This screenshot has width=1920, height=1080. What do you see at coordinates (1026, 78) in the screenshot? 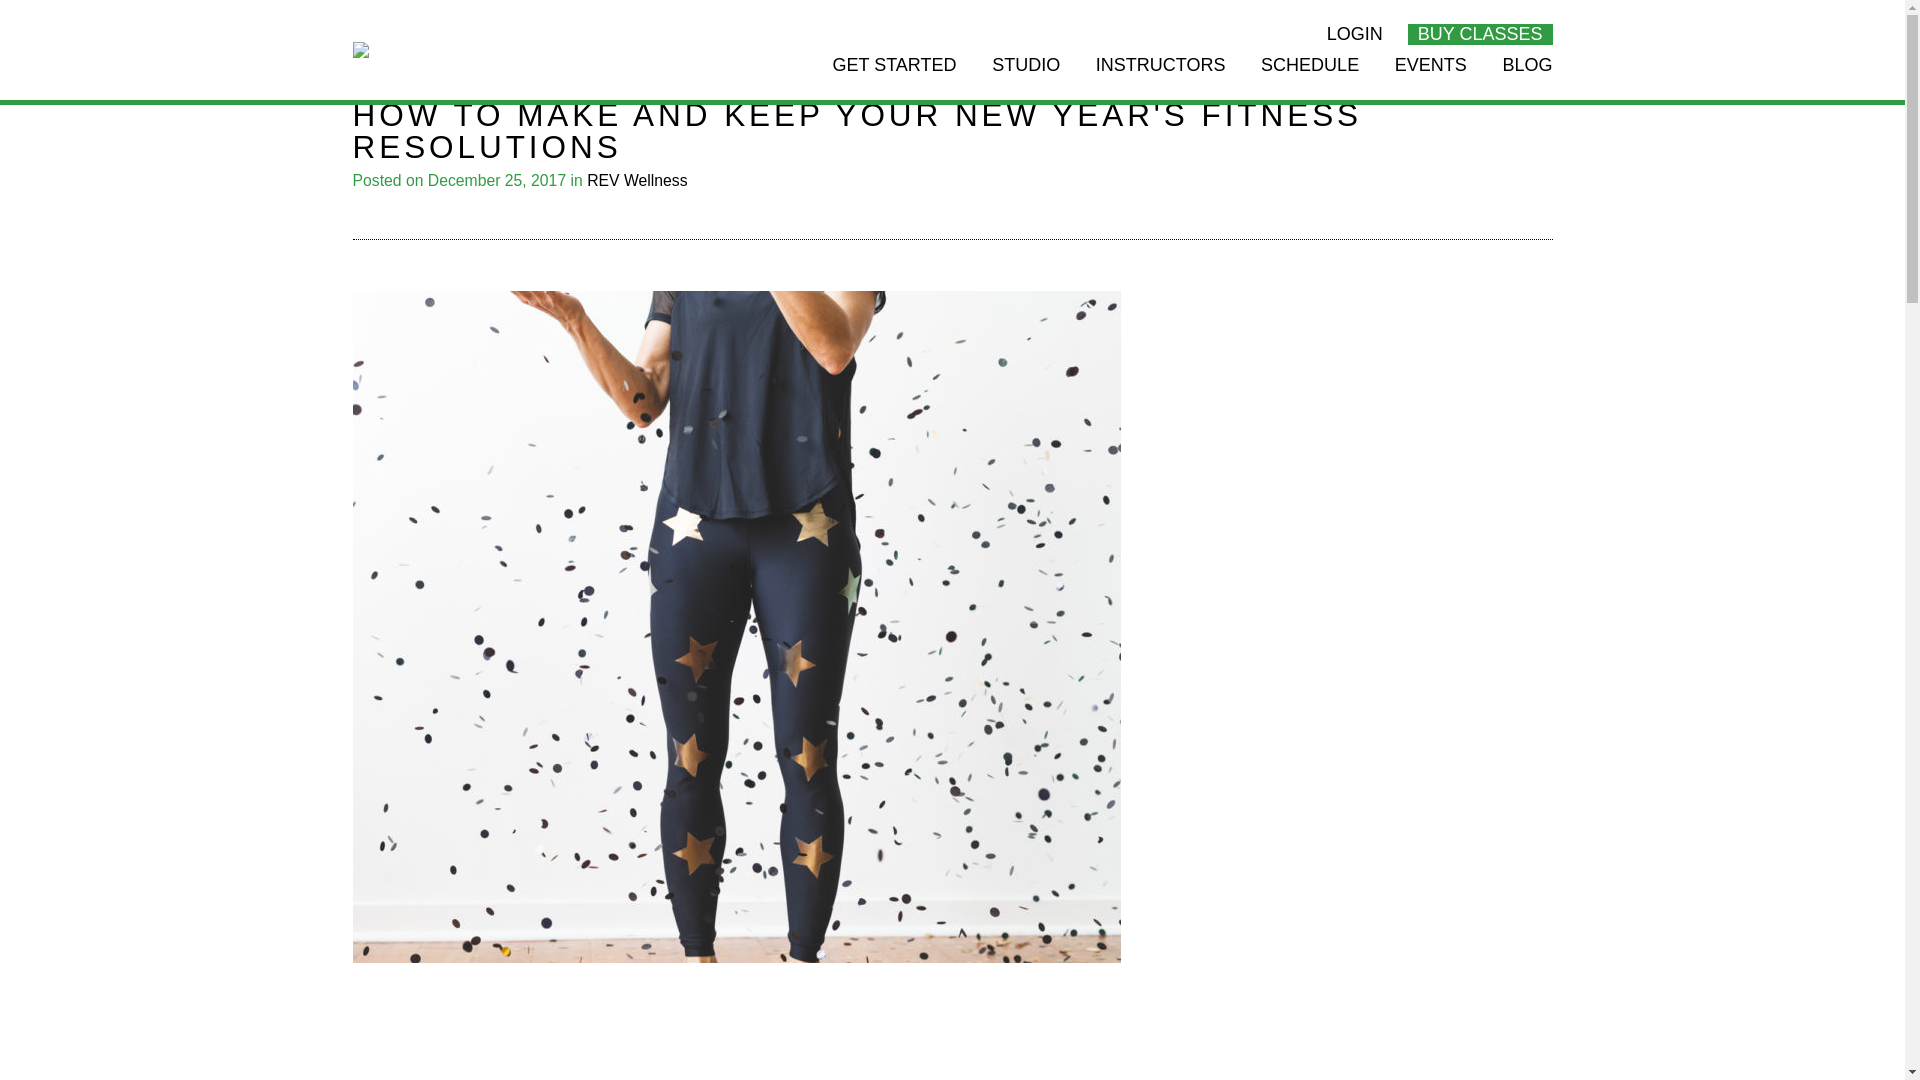
I see `STUDIO` at bounding box center [1026, 78].